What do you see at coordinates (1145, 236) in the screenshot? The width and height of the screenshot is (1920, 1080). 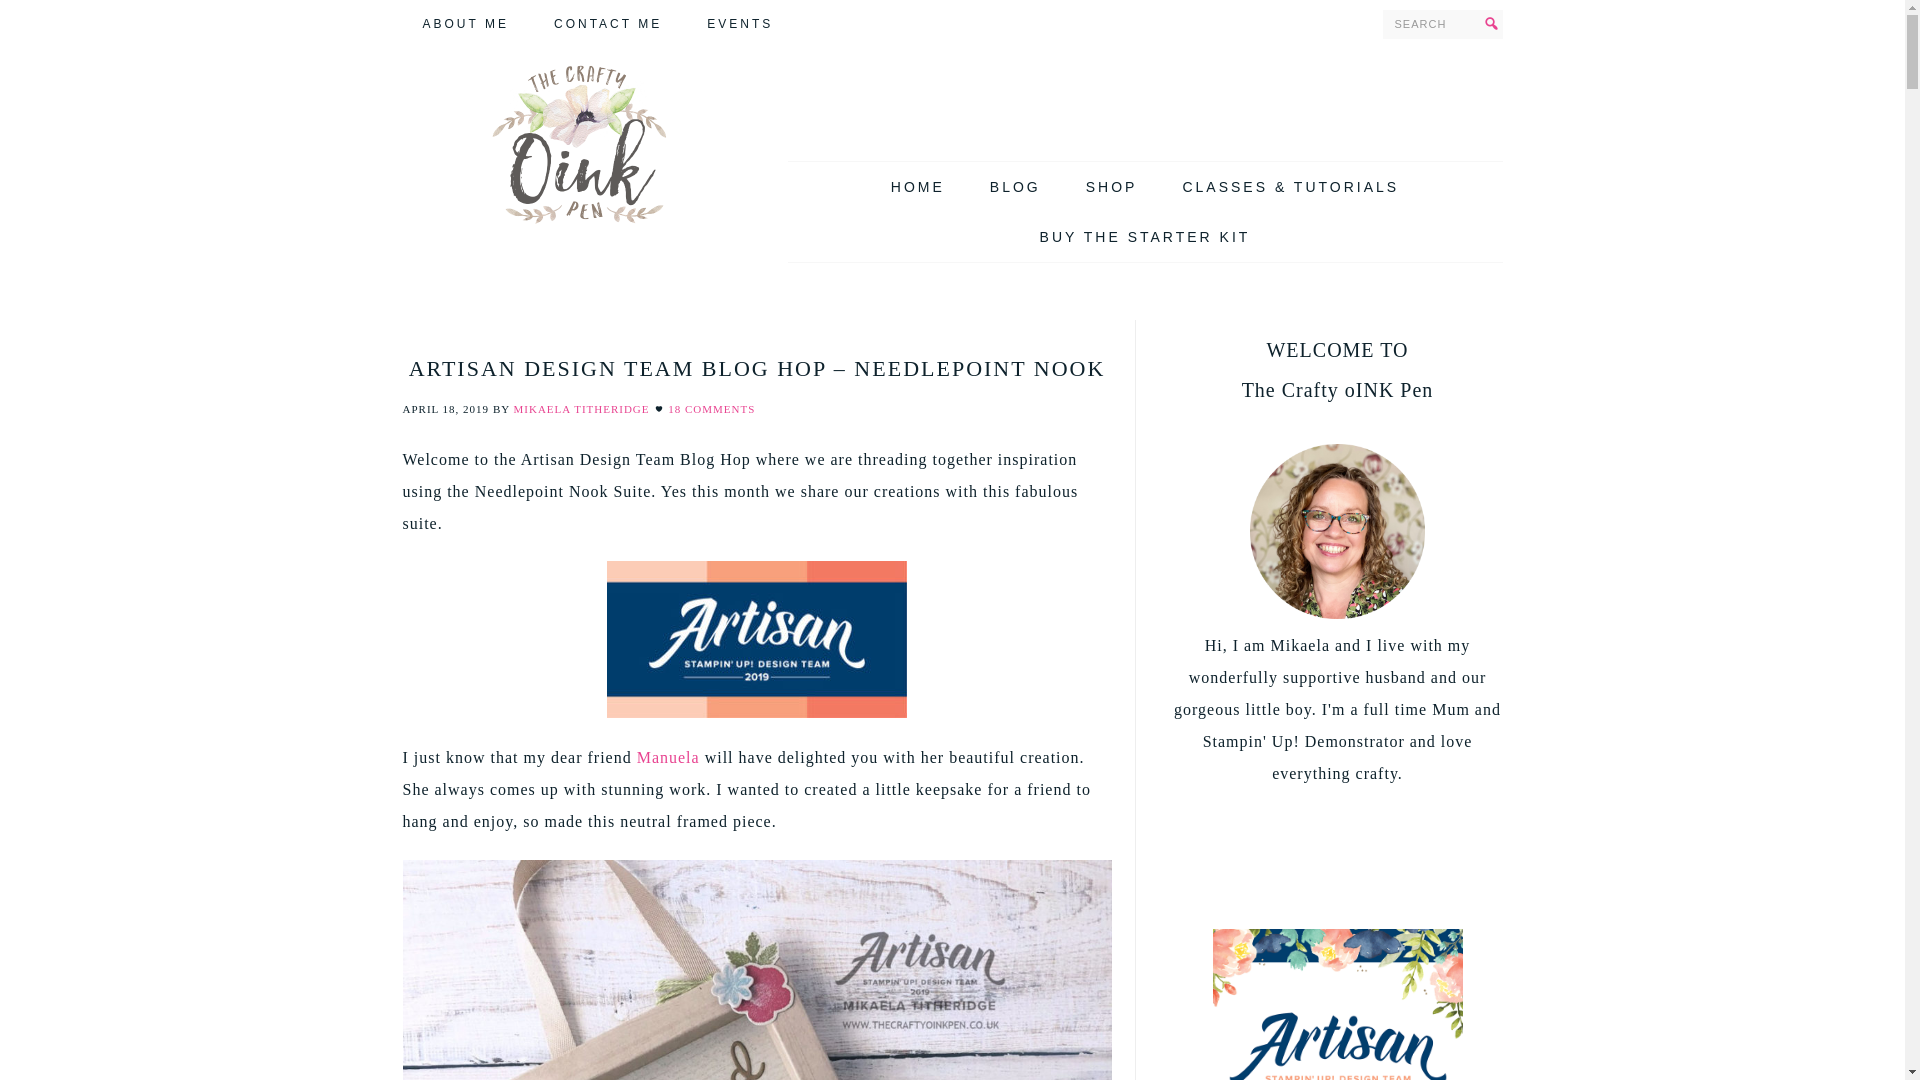 I see `BUY THE STARTER KIT` at bounding box center [1145, 236].